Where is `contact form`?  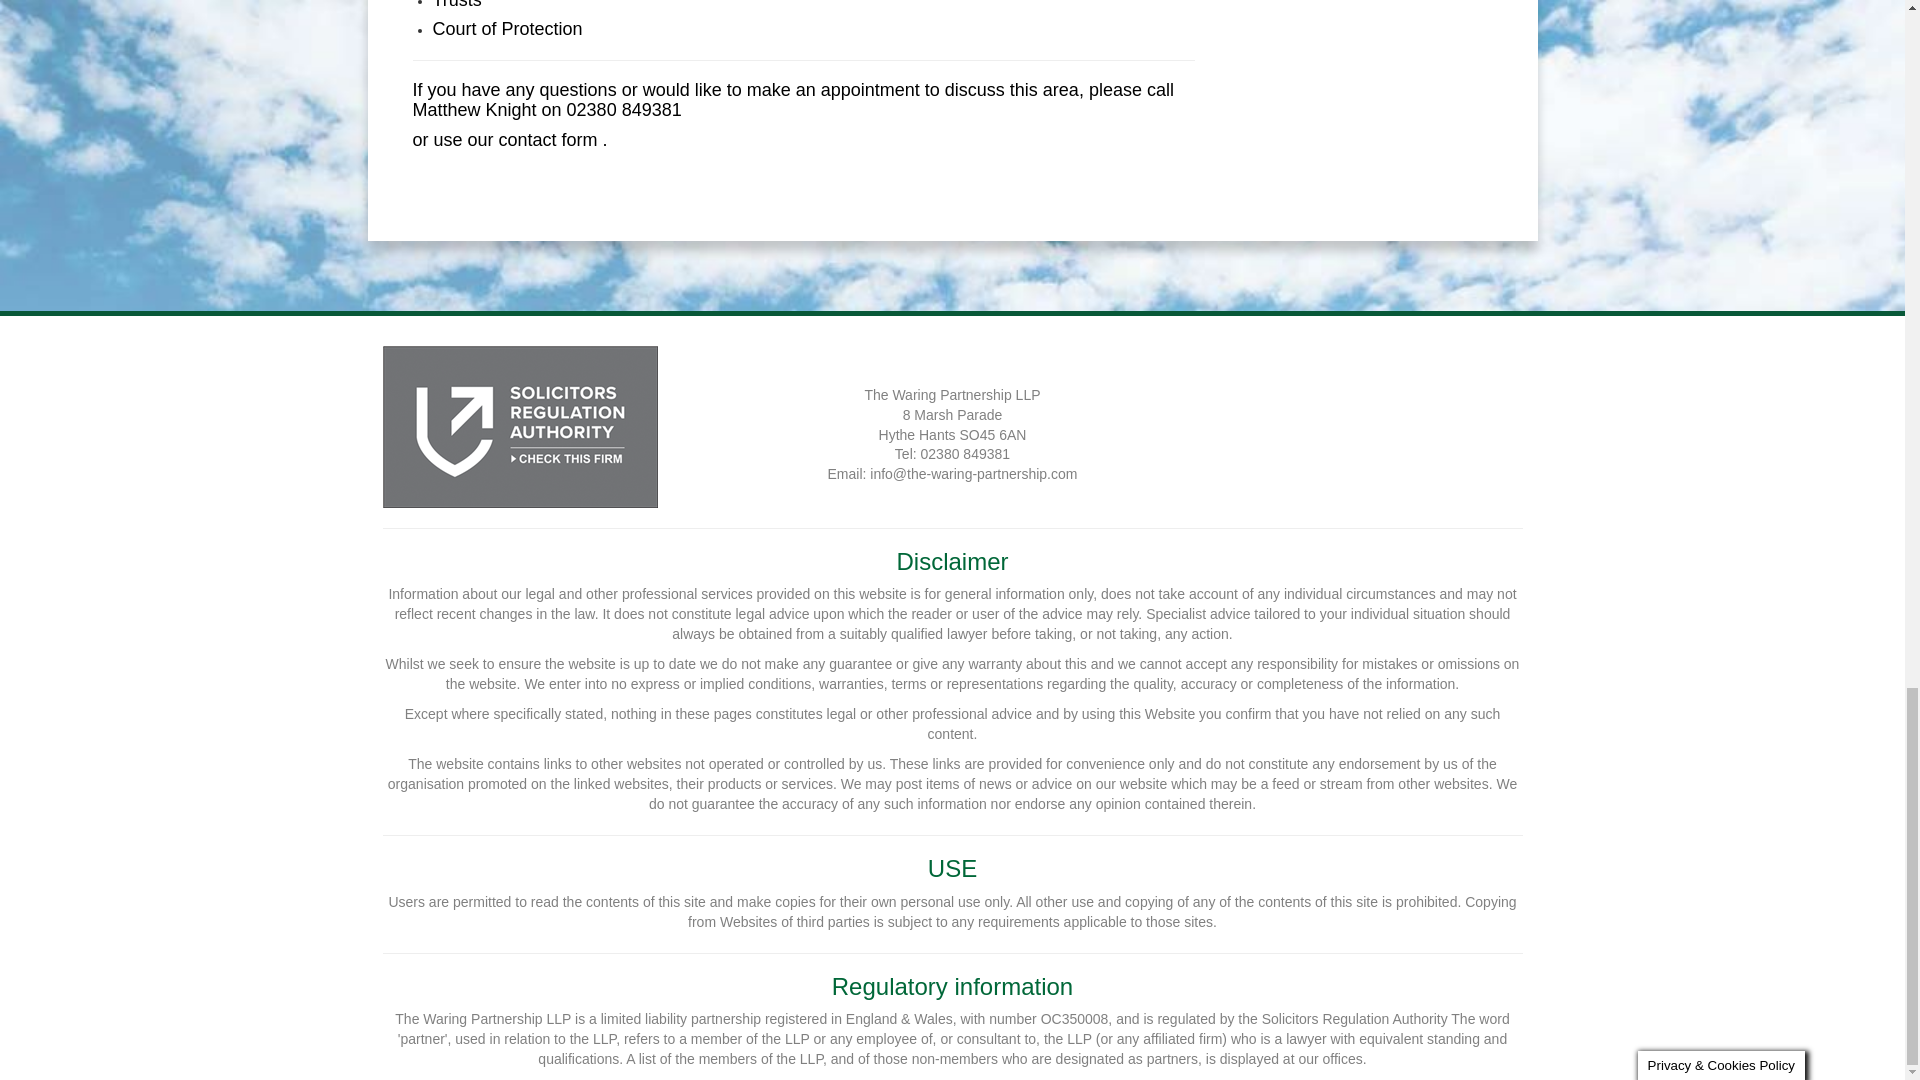
contact form is located at coordinates (548, 140).